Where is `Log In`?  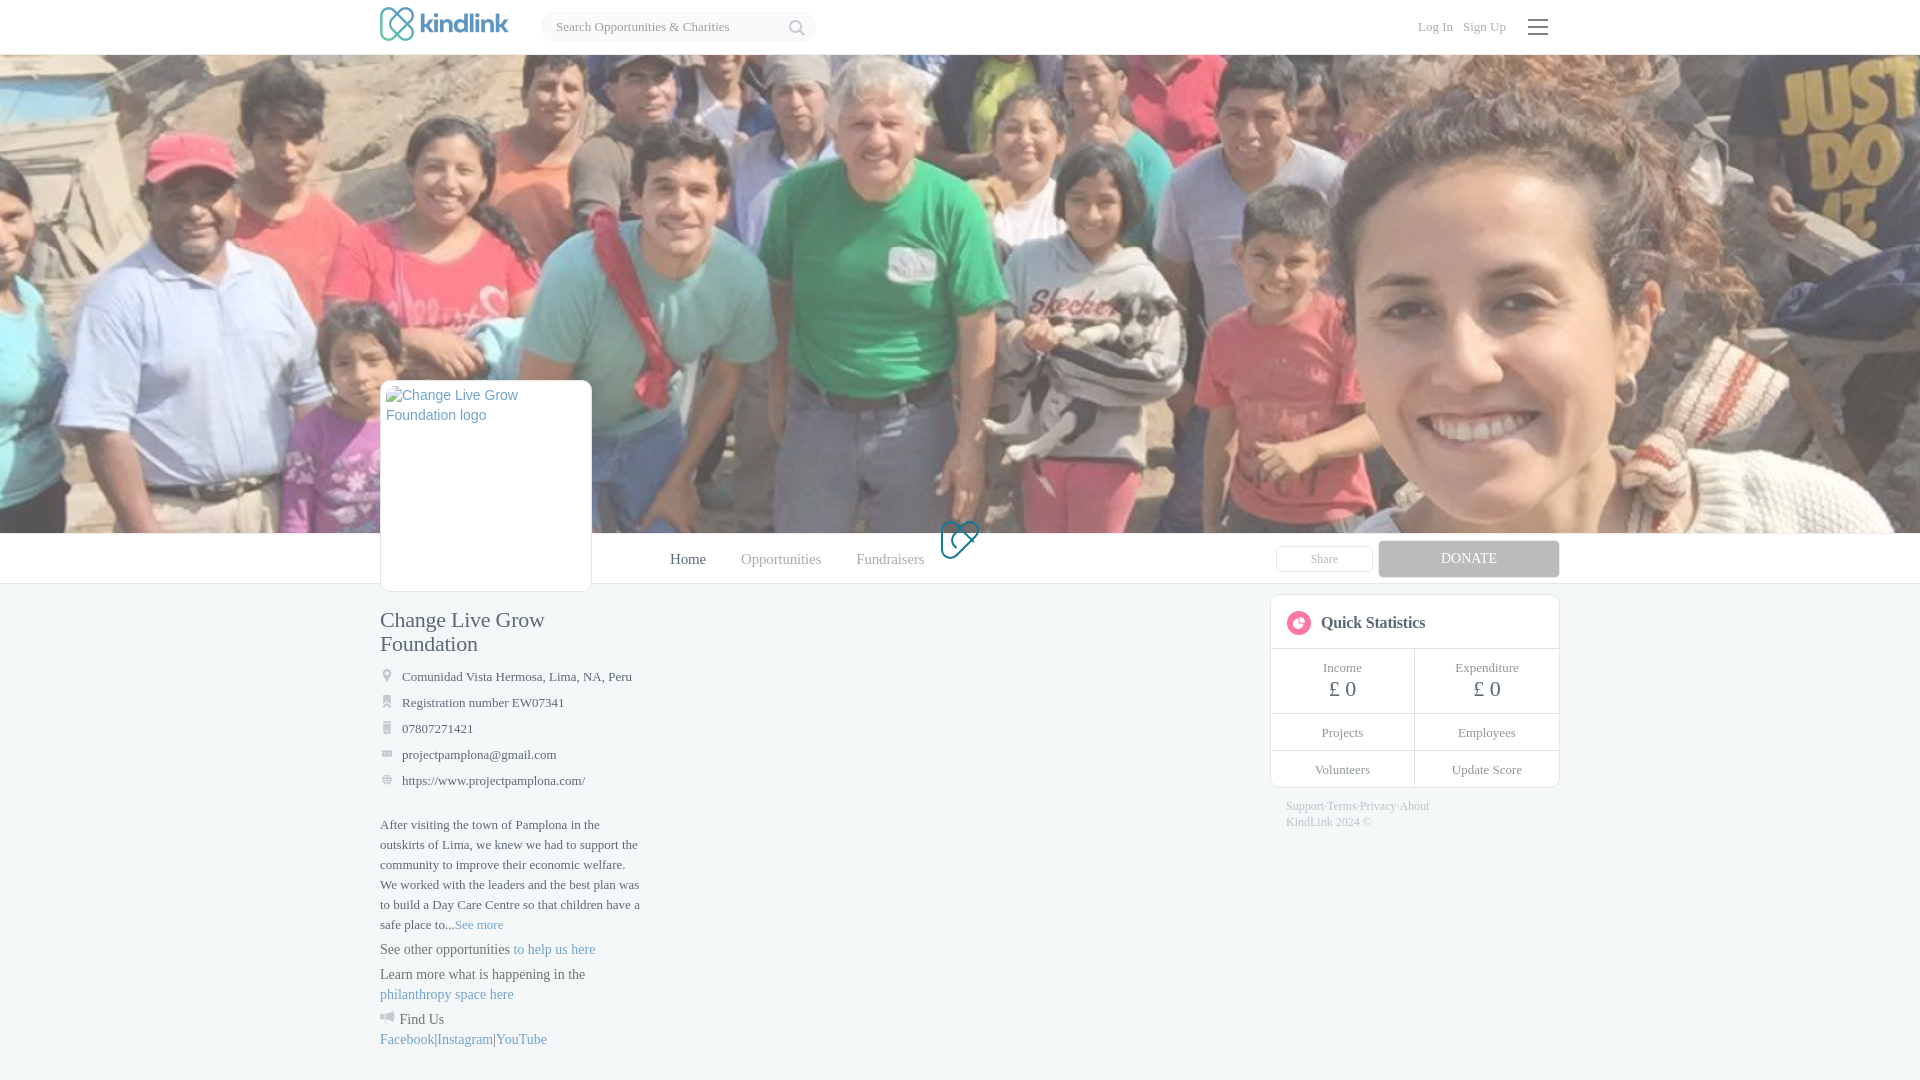 Log In is located at coordinates (1436, 26).